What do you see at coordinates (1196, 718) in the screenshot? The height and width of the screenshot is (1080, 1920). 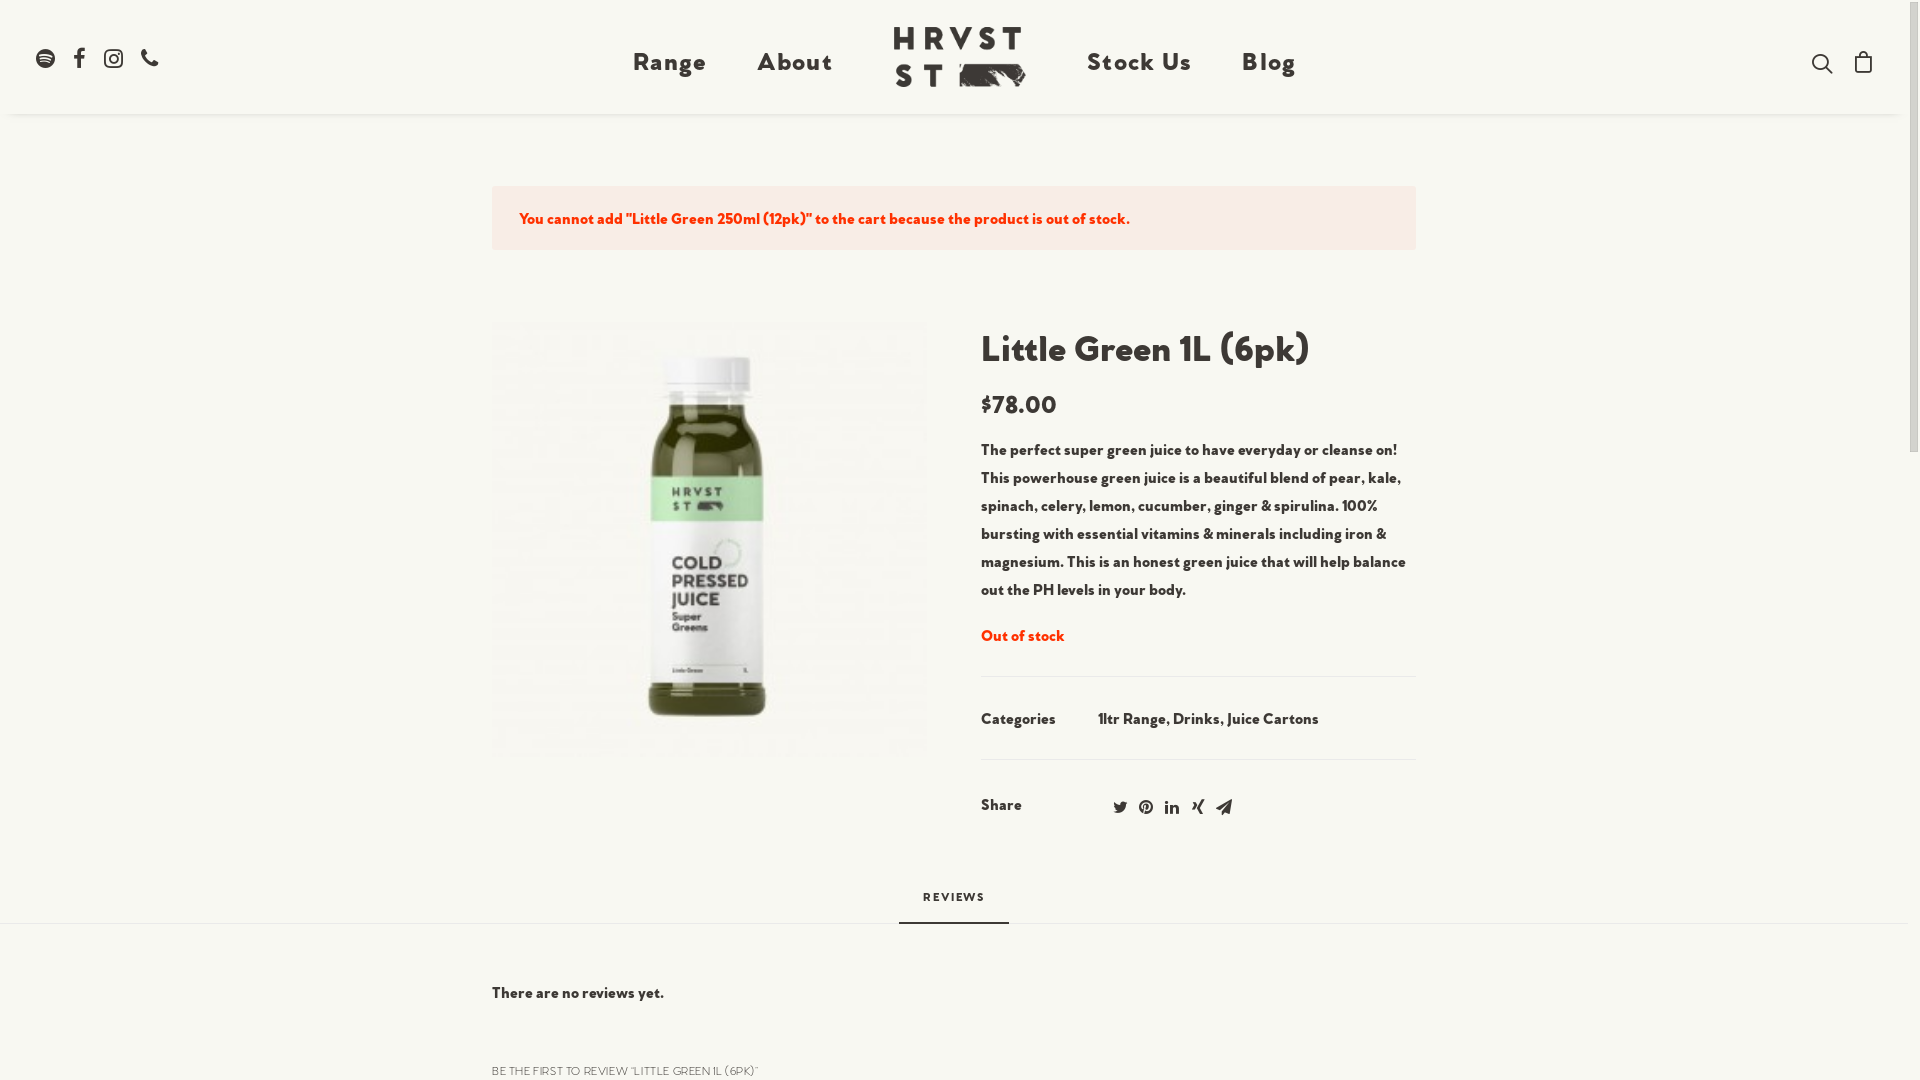 I see `Drinks` at bounding box center [1196, 718].